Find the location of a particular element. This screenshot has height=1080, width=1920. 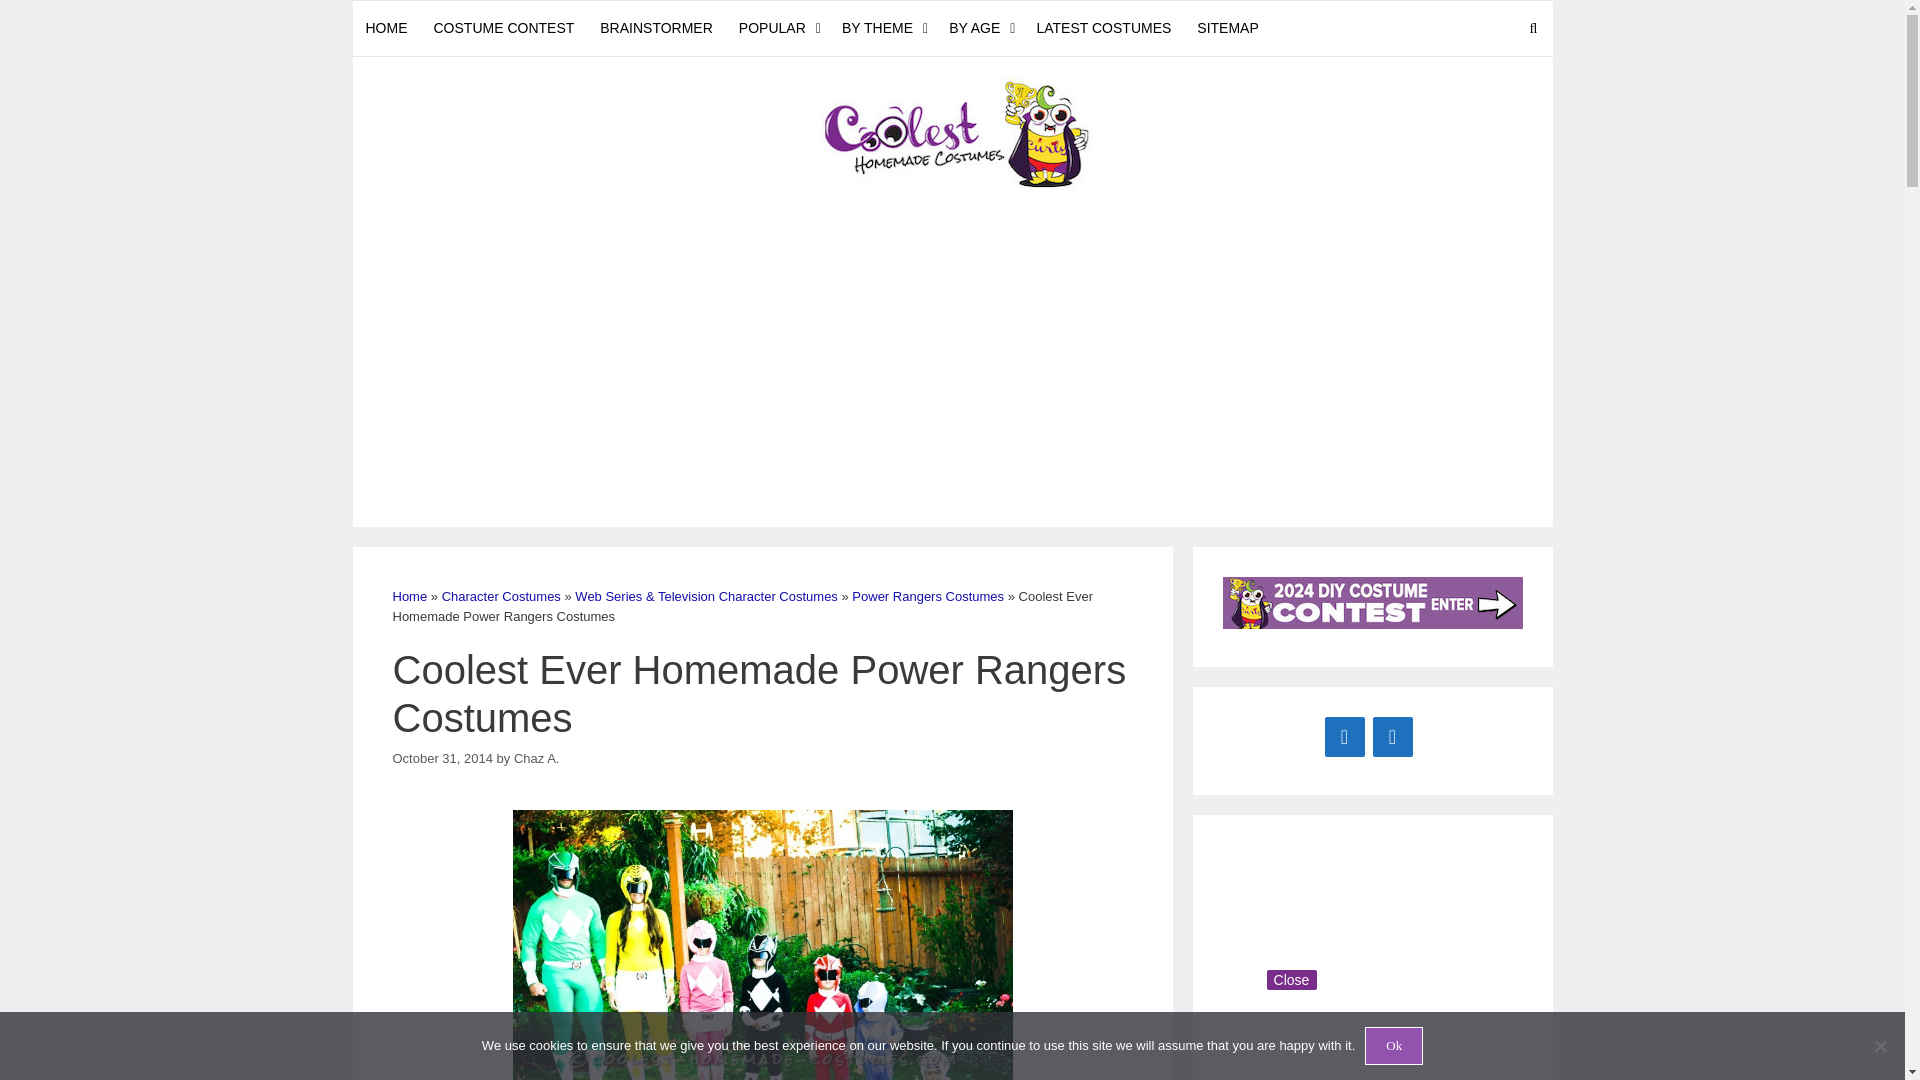

Instagram is located at coordinates (1392, 736).